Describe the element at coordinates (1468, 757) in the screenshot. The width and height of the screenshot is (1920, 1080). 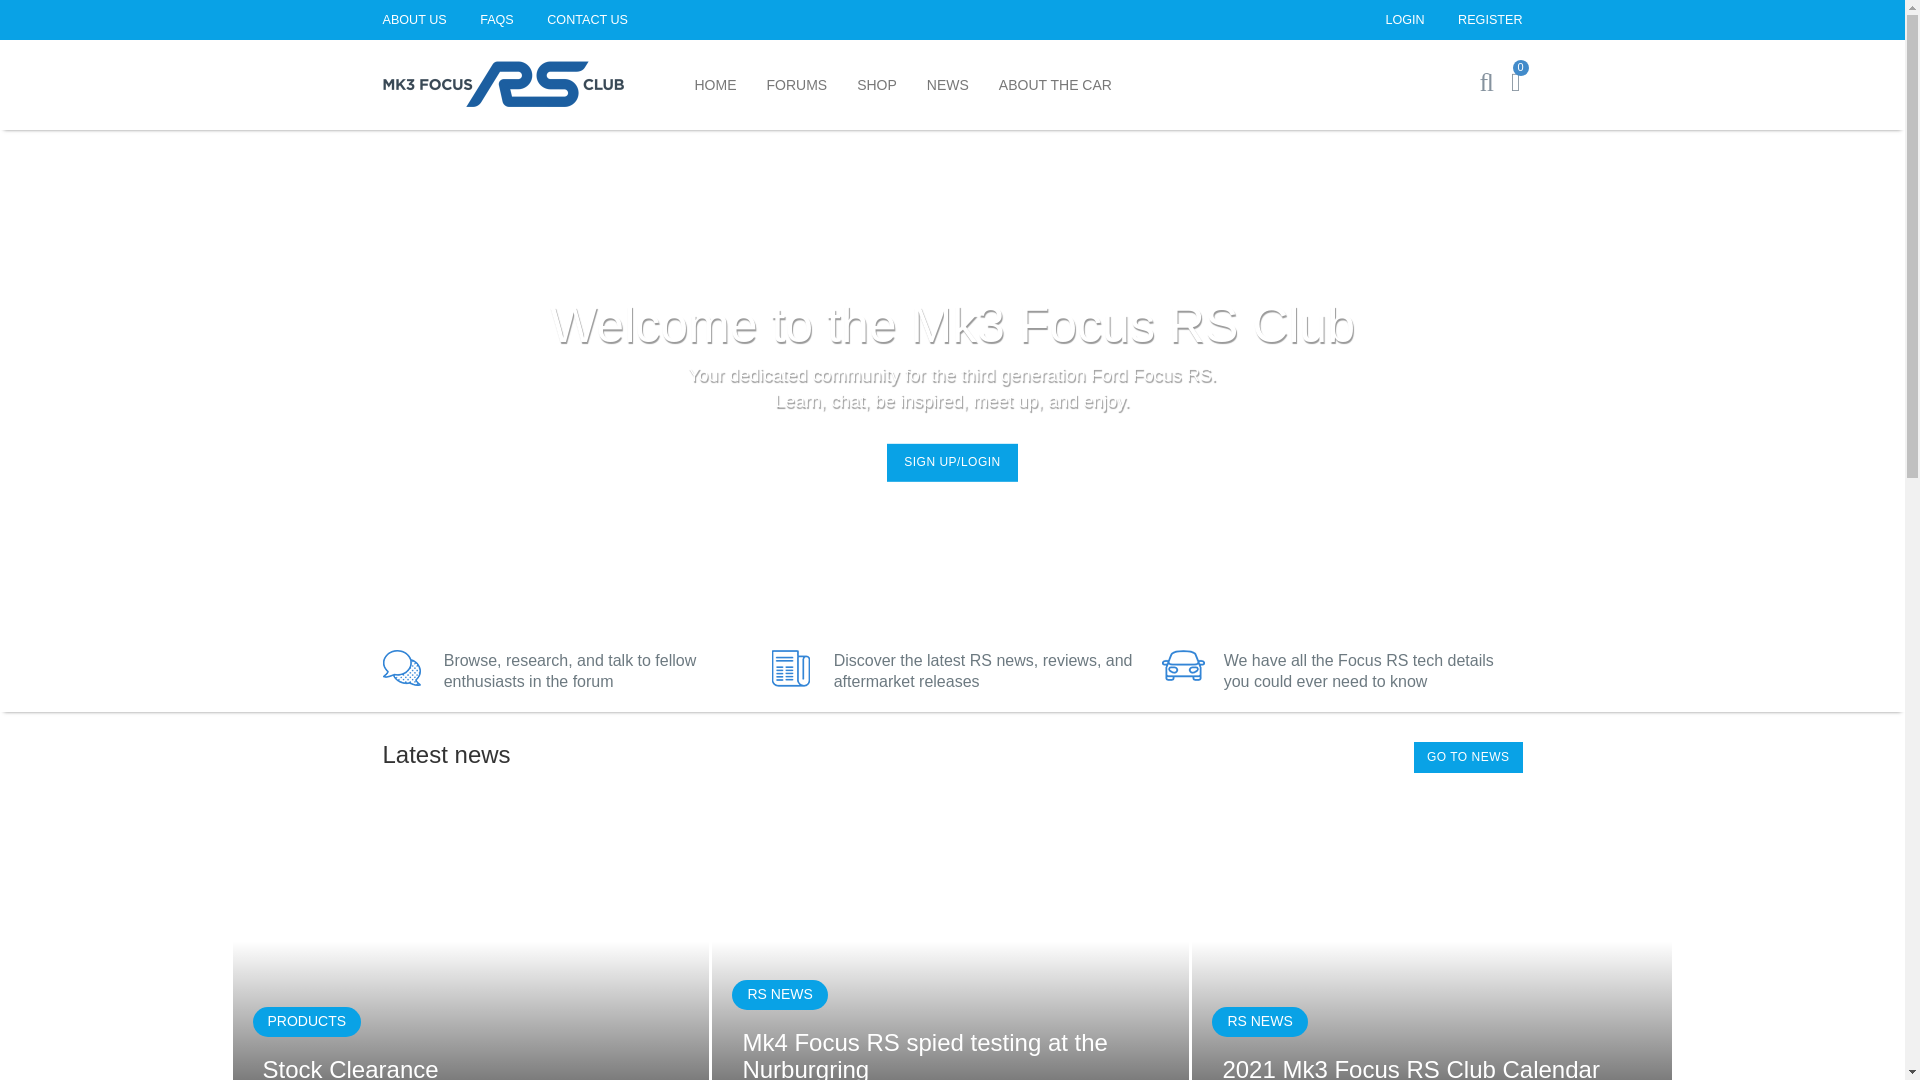
I see `GO TO NEWS` at that location.